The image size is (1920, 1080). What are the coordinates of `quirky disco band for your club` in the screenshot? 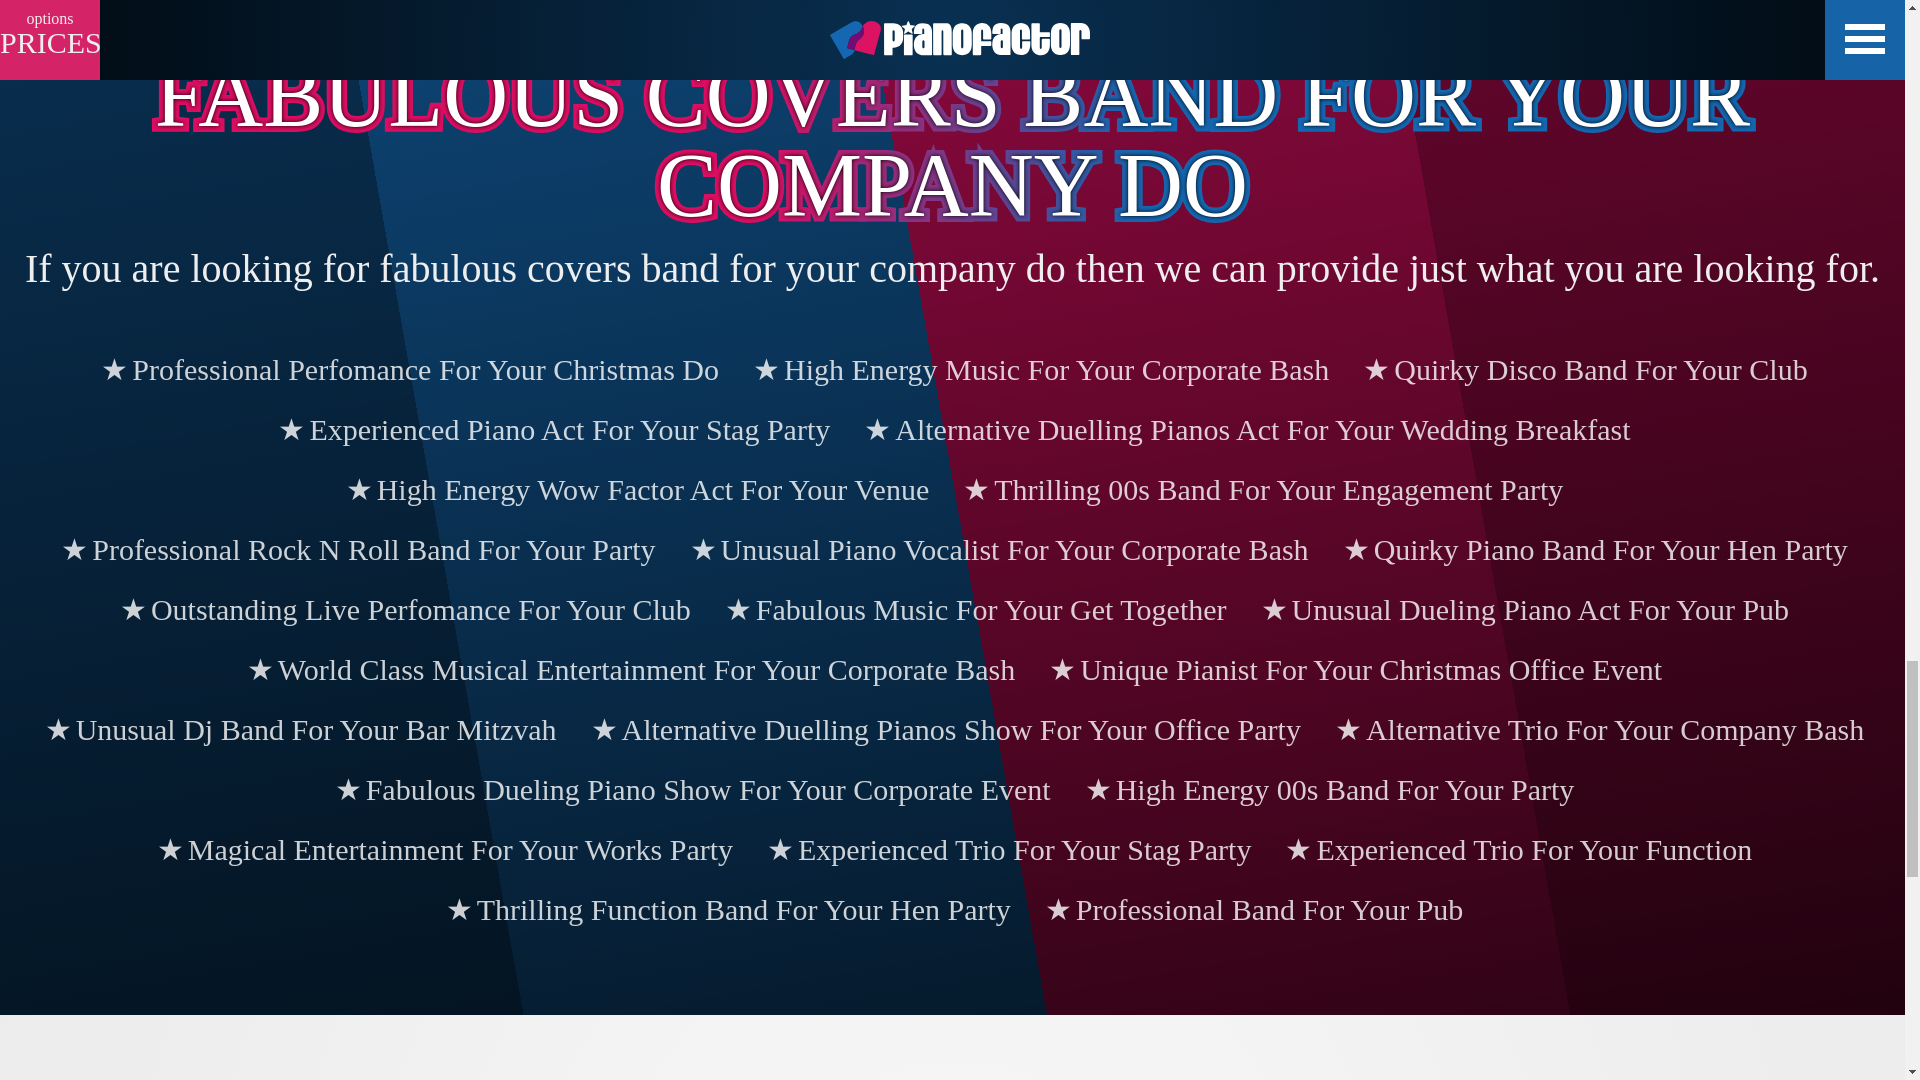 It's located at (1583, 370).